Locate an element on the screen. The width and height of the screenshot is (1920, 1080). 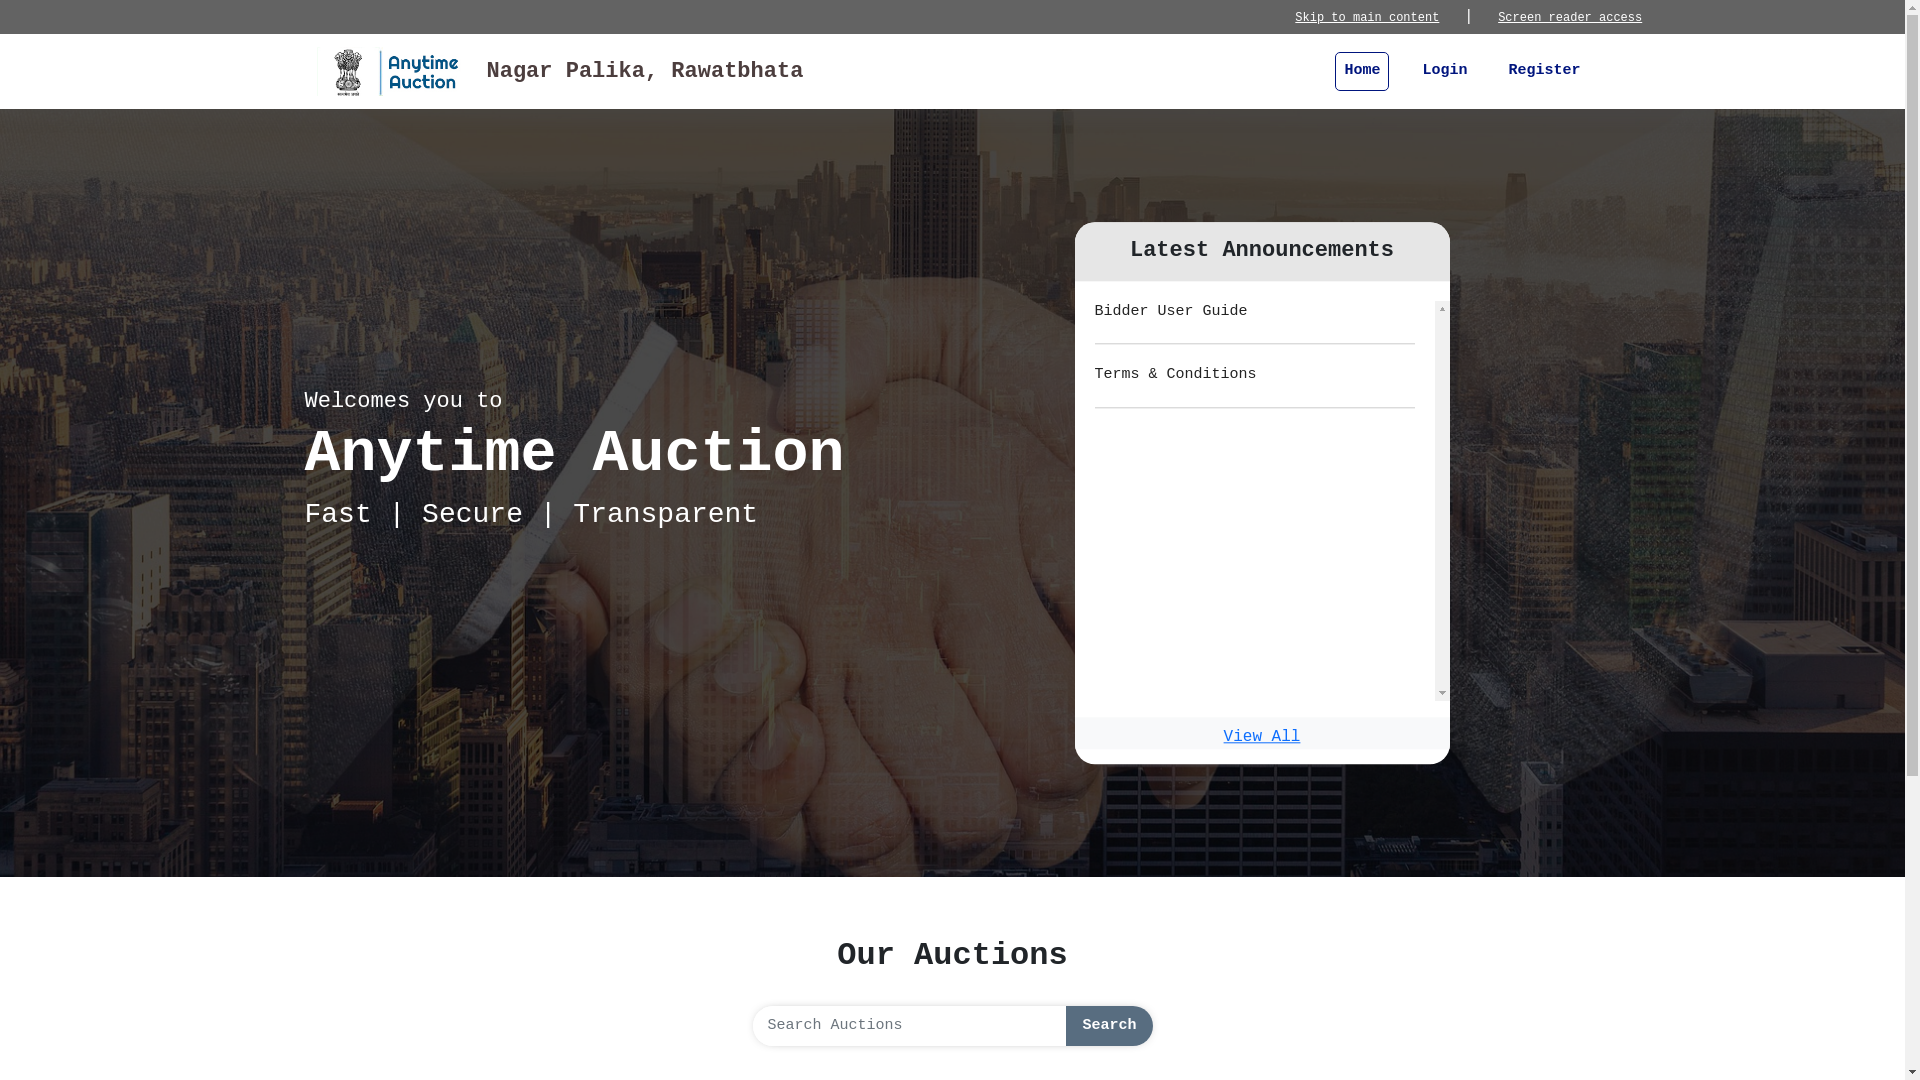
Register is located at coordinates (1544, 72).